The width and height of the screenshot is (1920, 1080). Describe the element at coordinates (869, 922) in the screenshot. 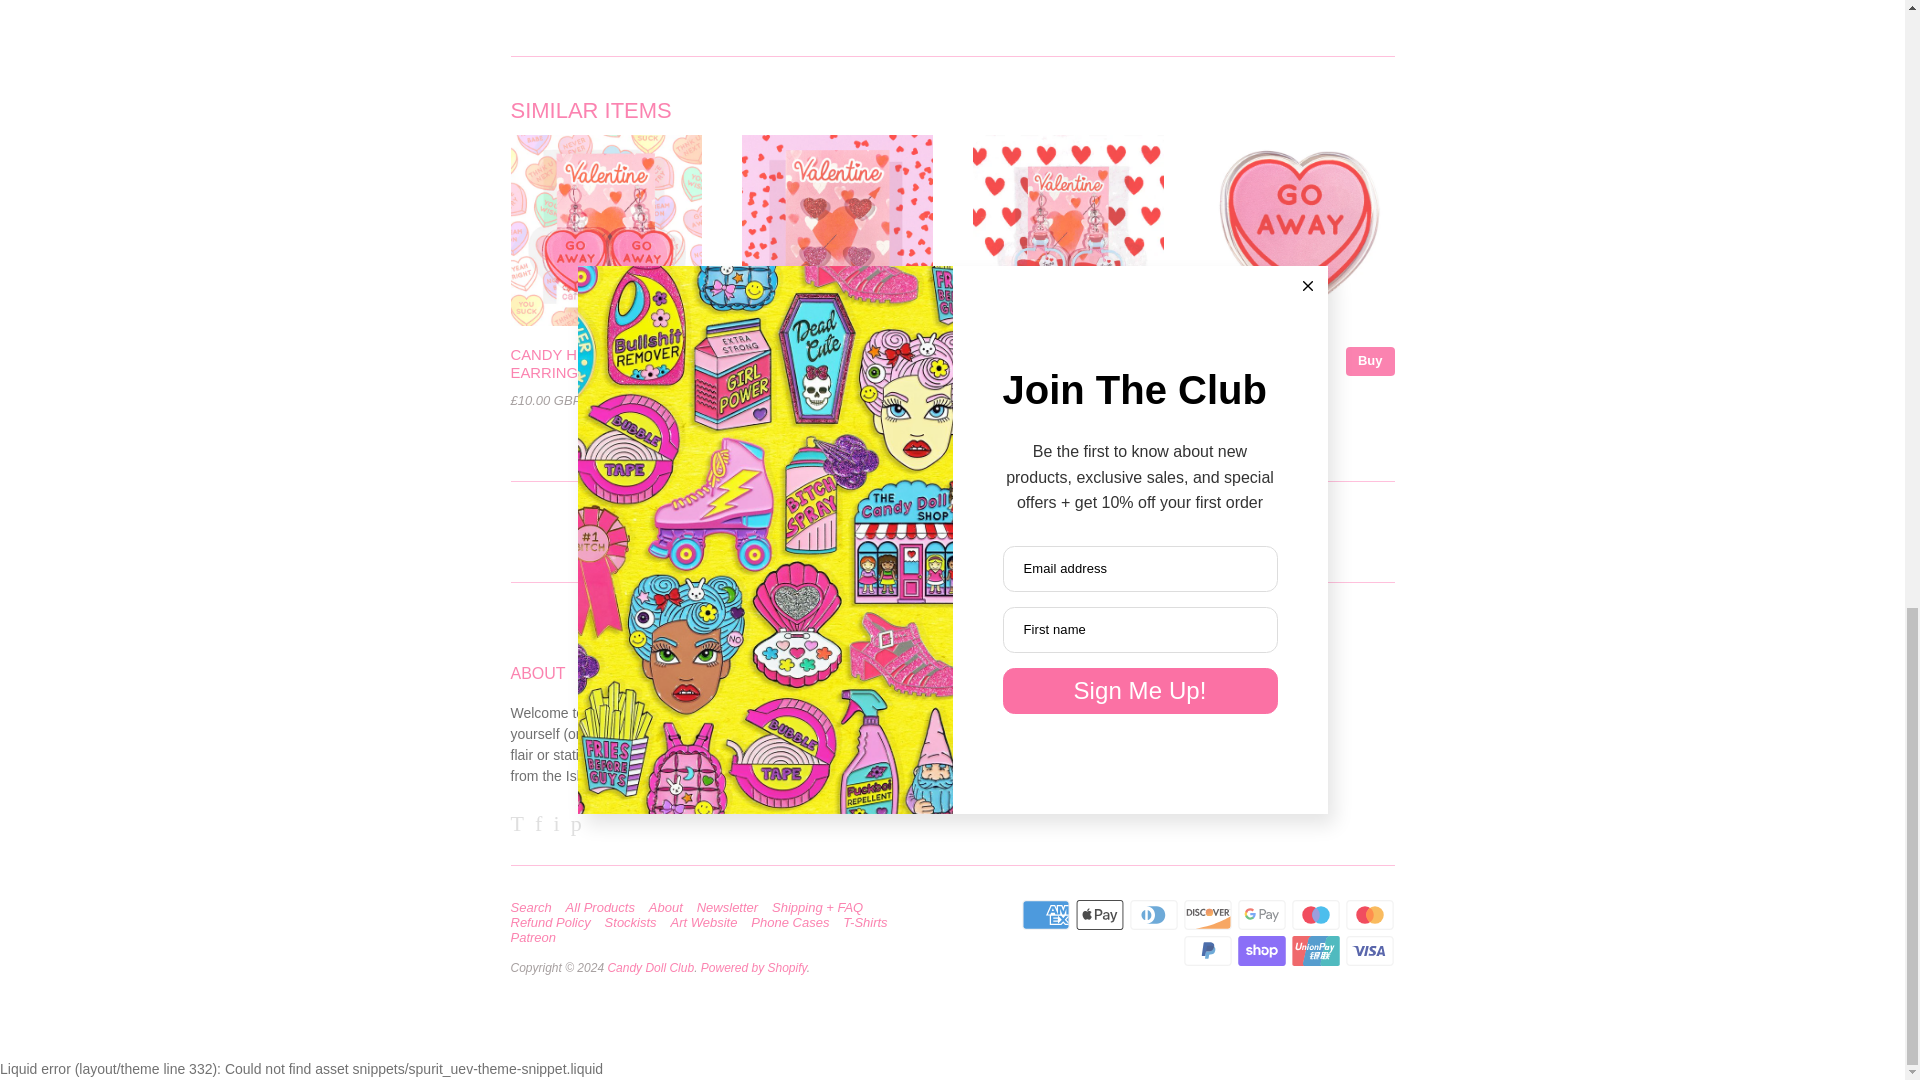

I see `T-Shirts` at that location.